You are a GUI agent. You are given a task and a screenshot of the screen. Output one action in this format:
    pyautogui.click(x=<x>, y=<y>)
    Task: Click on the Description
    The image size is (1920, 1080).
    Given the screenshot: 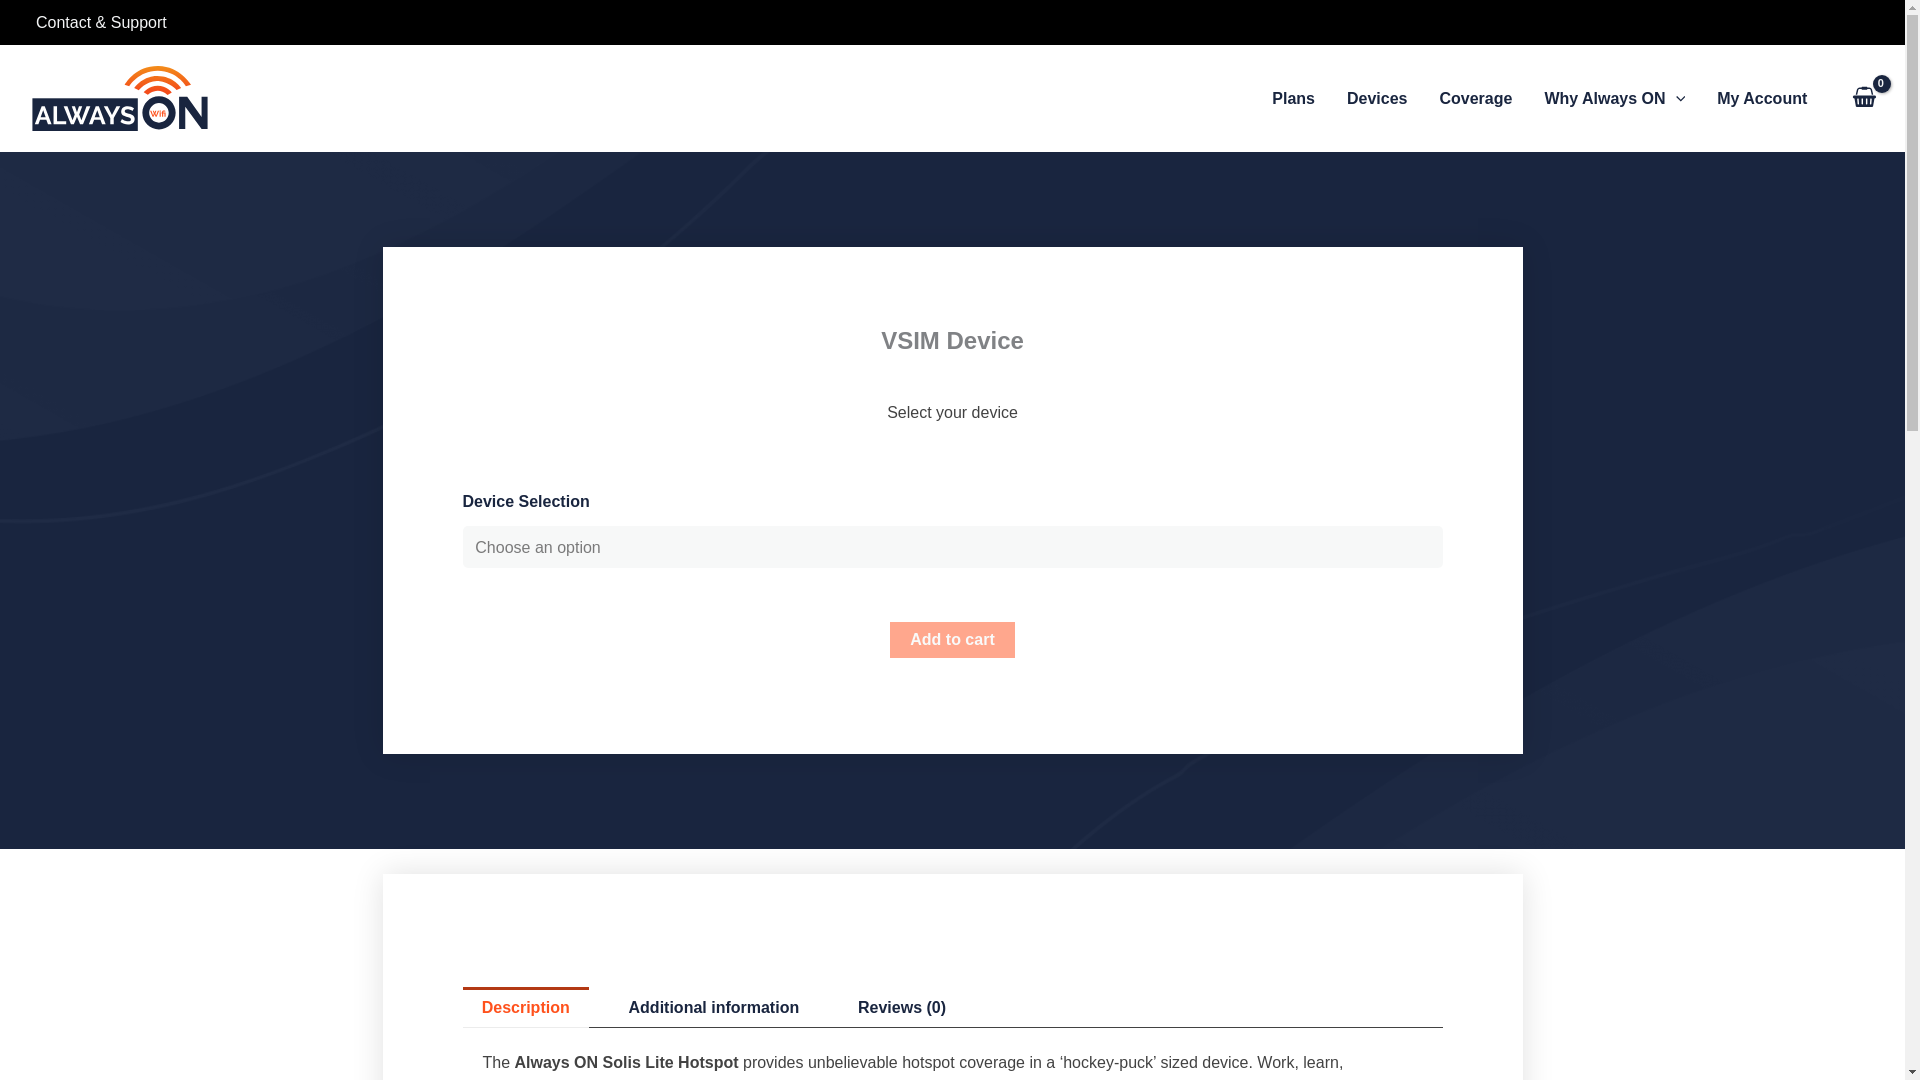 What is the action you would take?
    pyautogui.click(x=524, y=1008)
    